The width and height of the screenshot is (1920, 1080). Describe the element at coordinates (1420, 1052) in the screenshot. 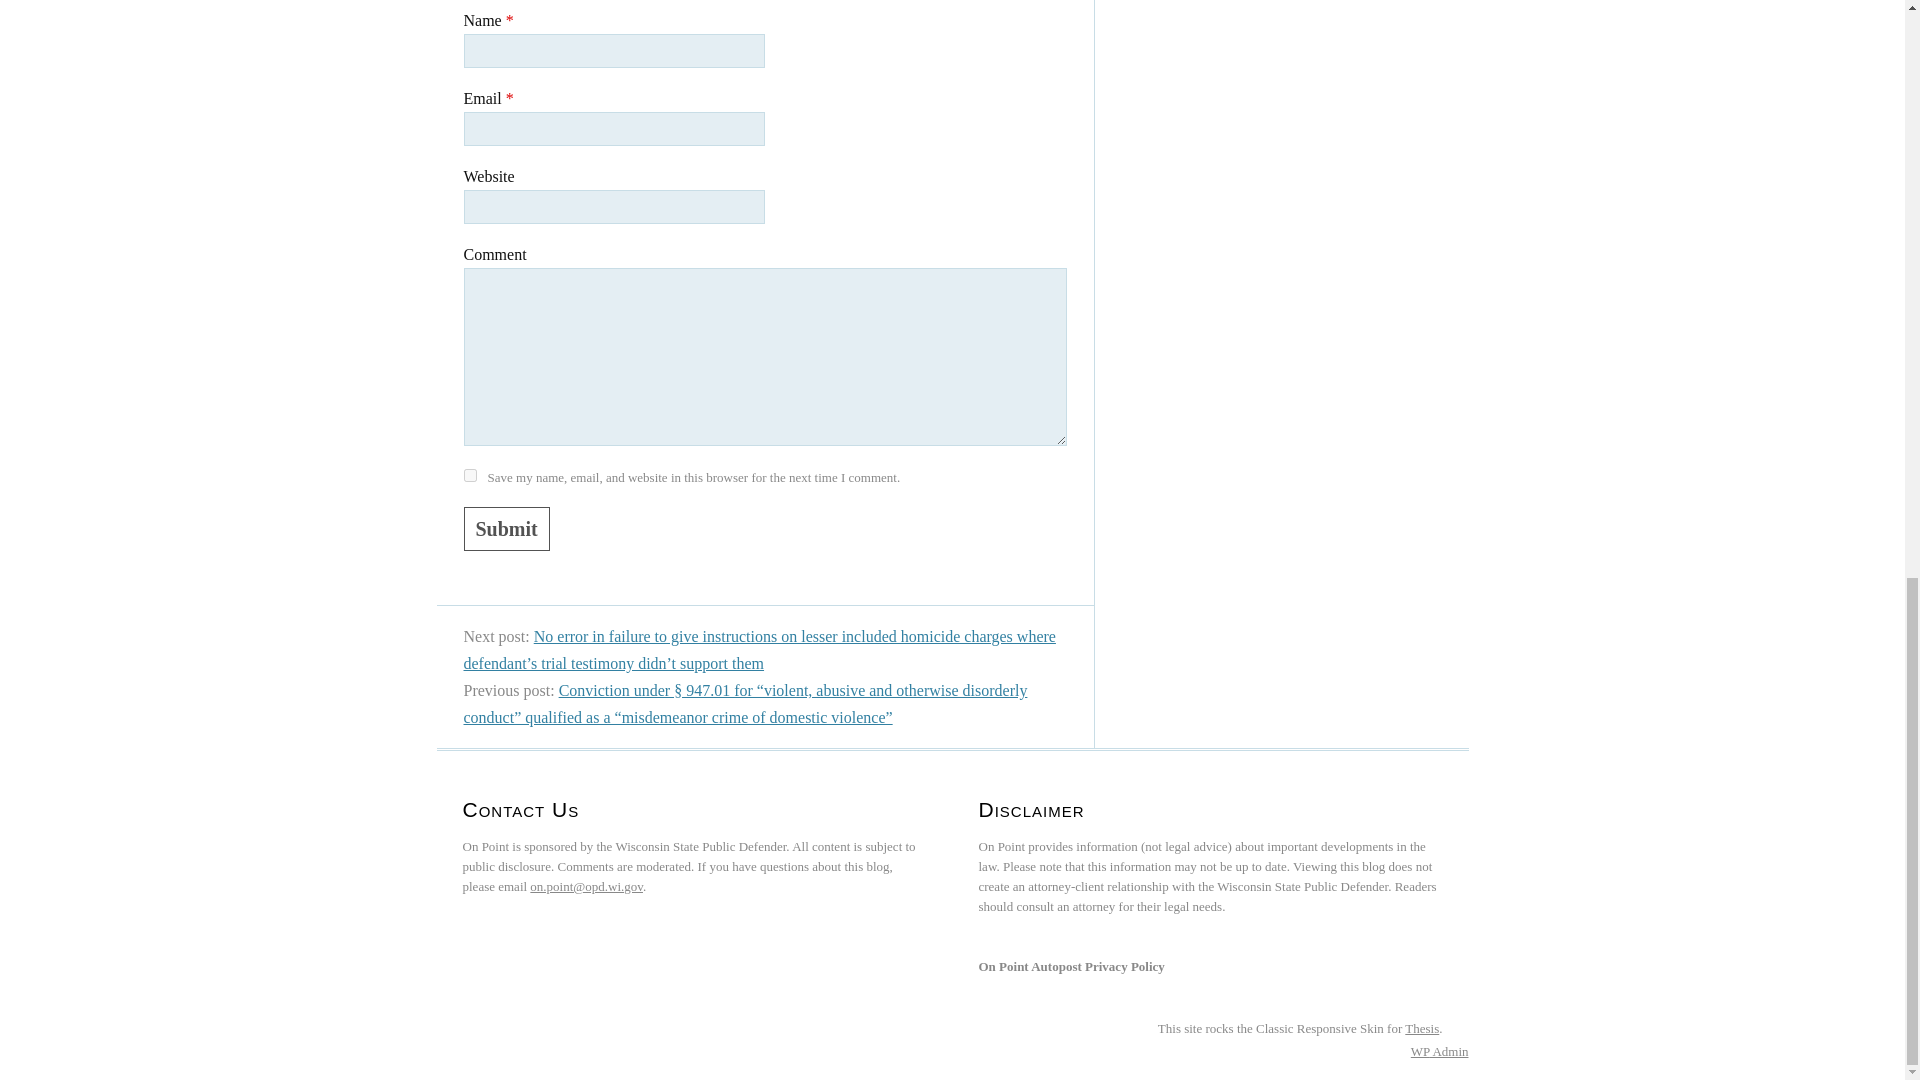

I see `WordPress` at that location.